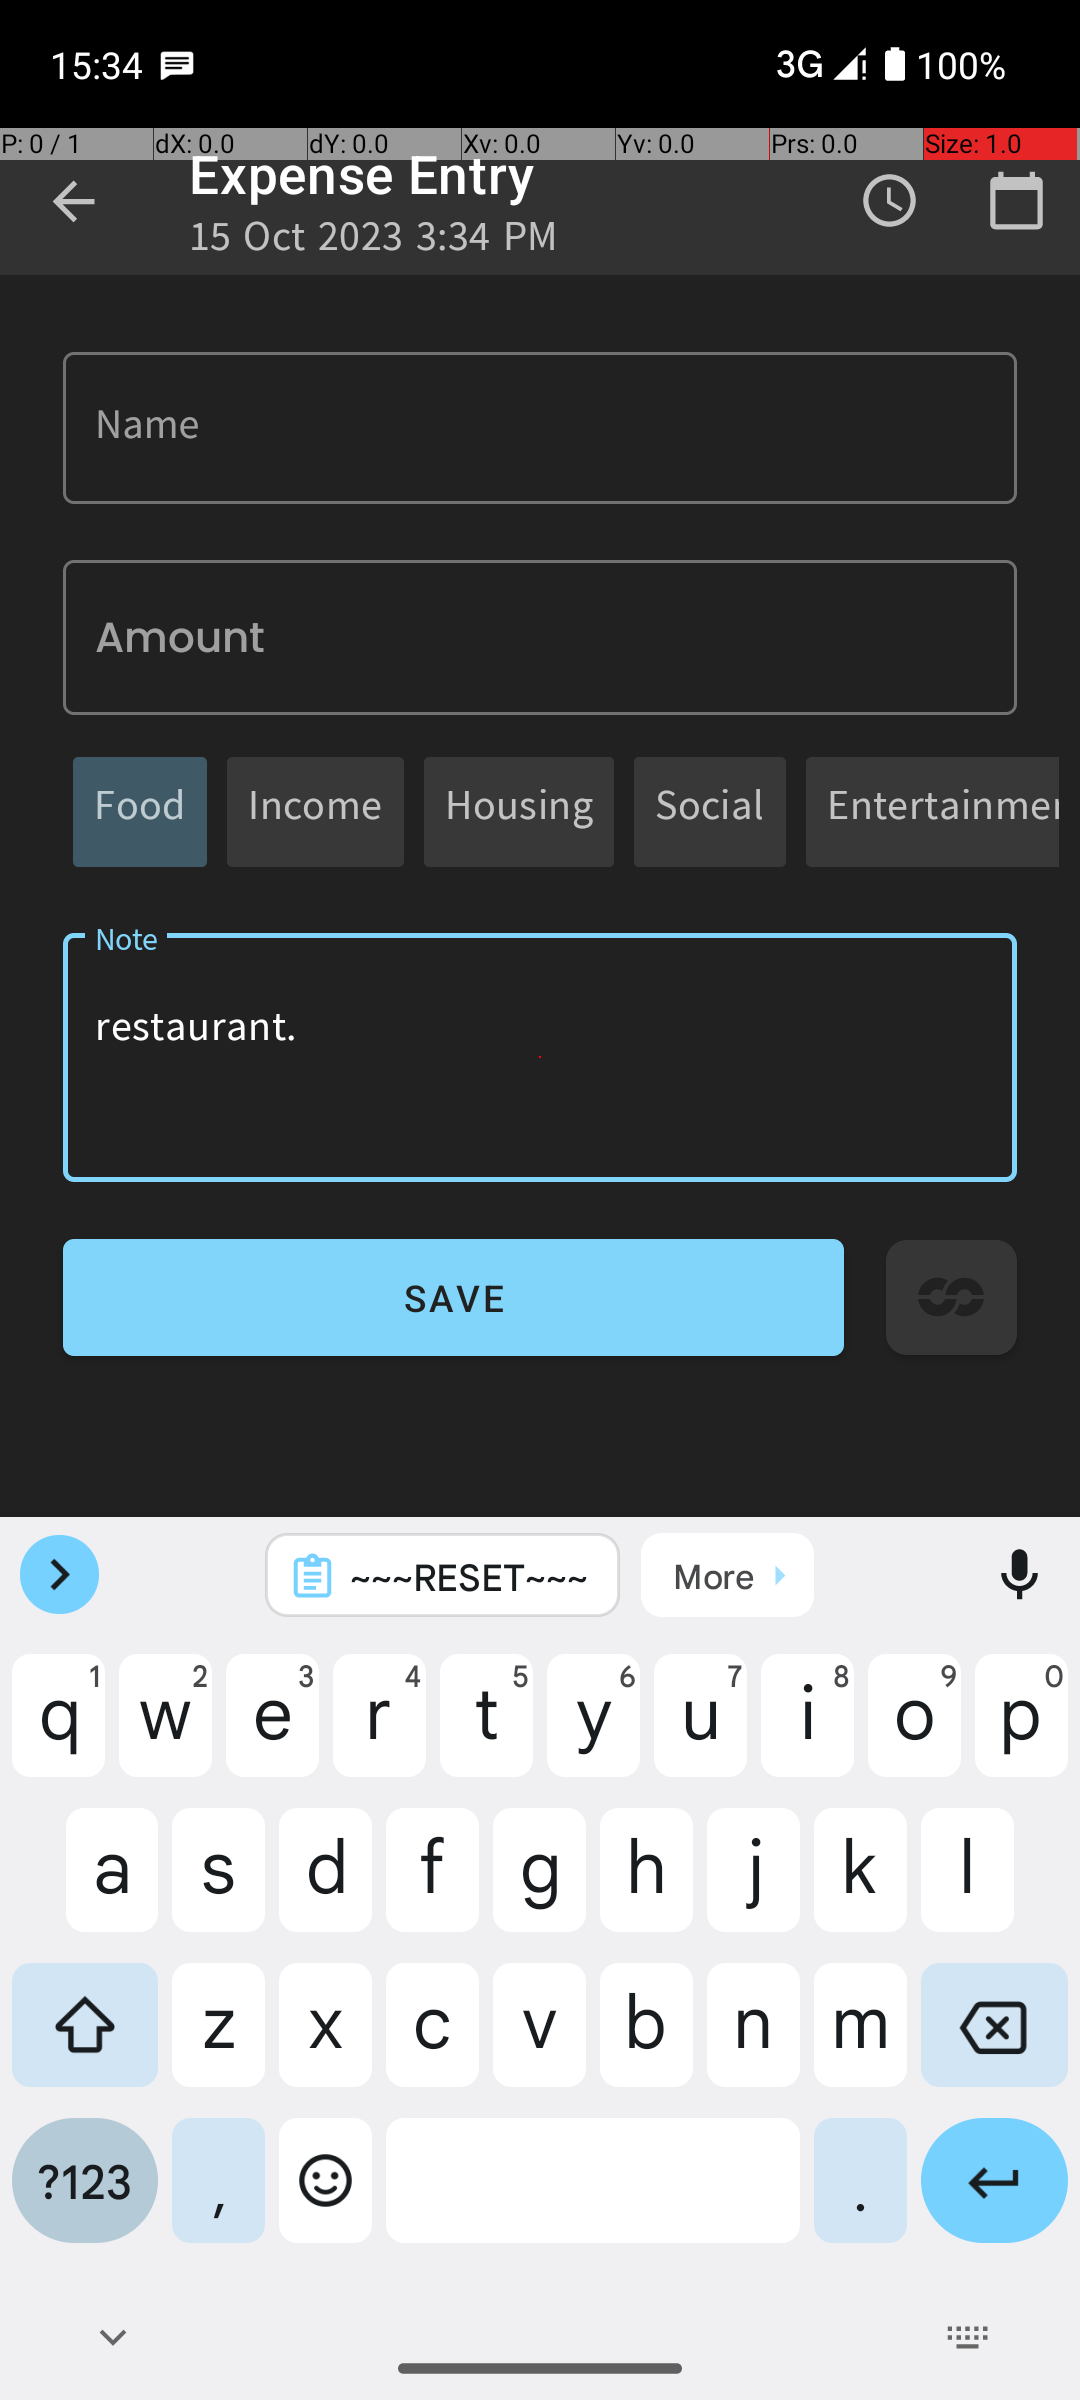 The image size is (1080, 2400). Describe the element at coordinates (272, 1731) in the screenshot. I see `e` at that location.